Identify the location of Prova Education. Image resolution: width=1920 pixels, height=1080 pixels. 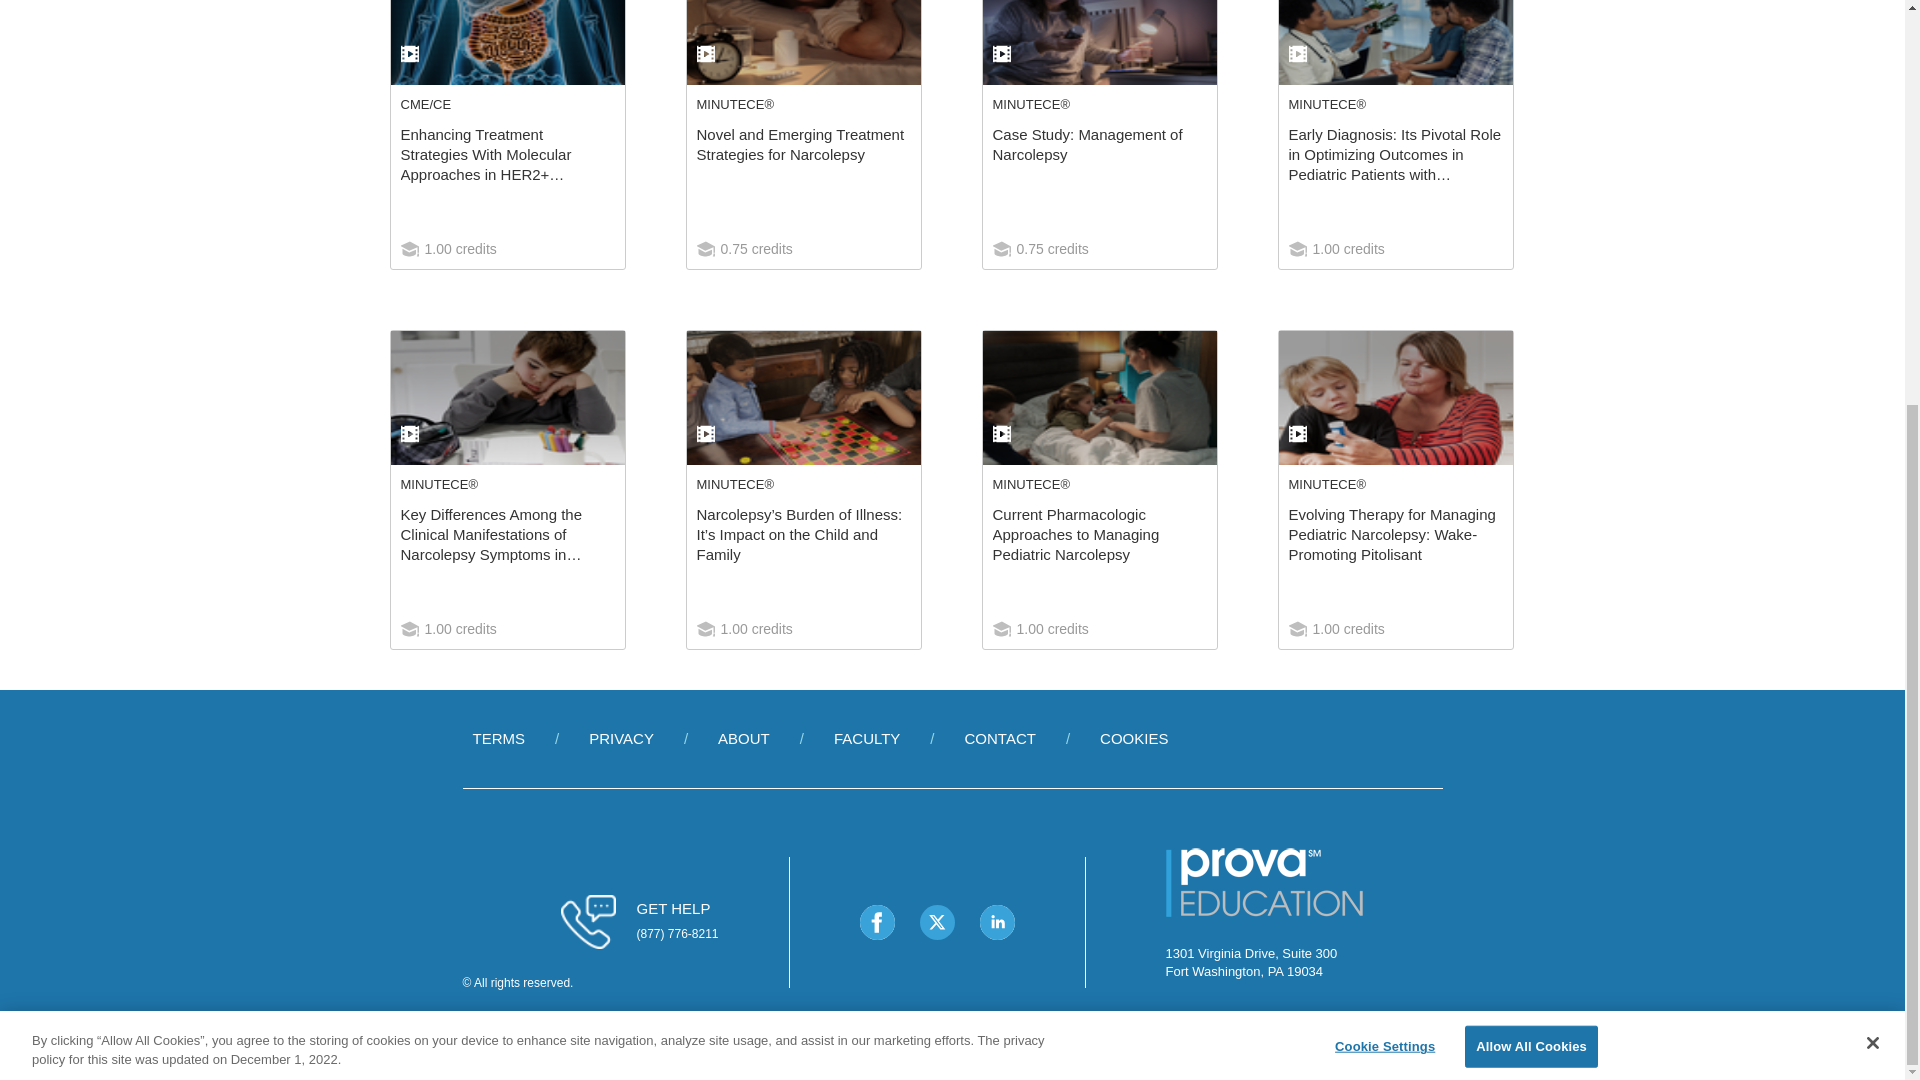
(1264, 920).